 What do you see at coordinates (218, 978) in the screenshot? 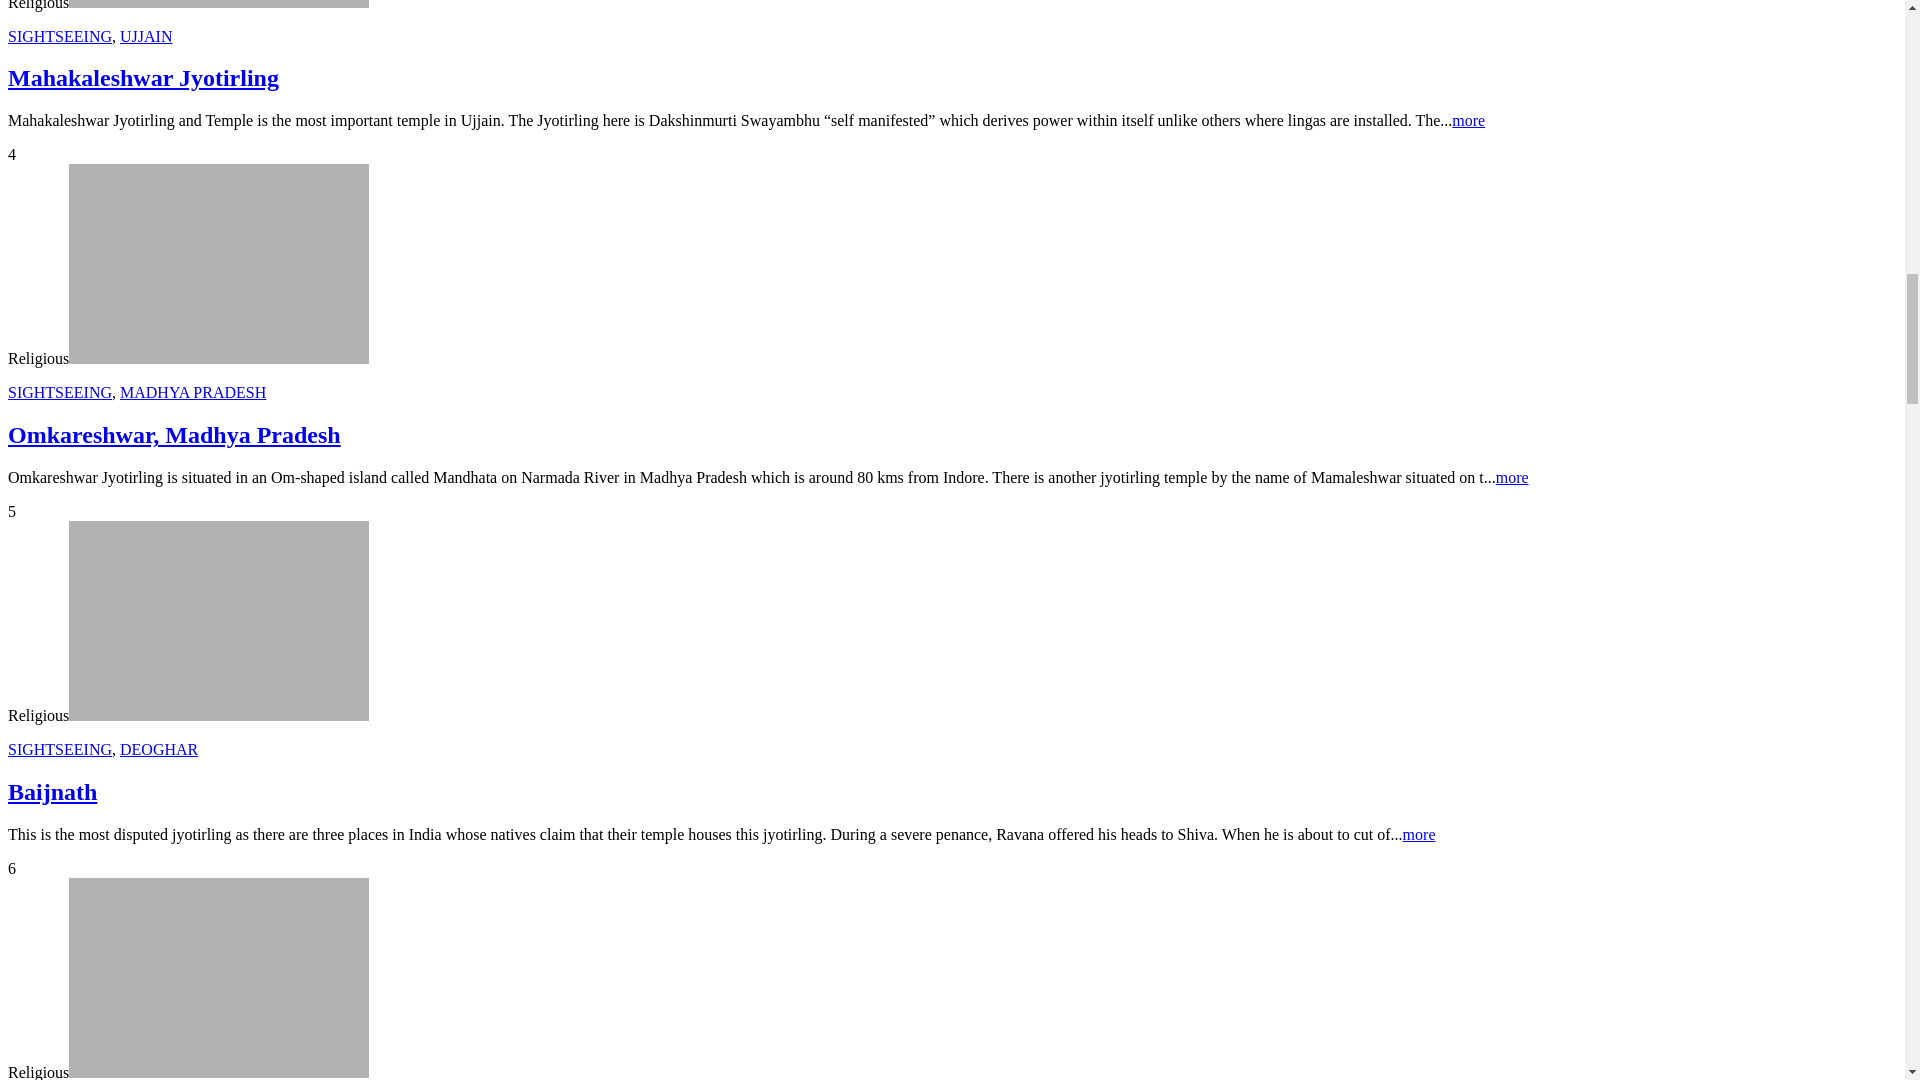
I see `Bhimashankar, Maharashtra` at bounding box center [218, 978].